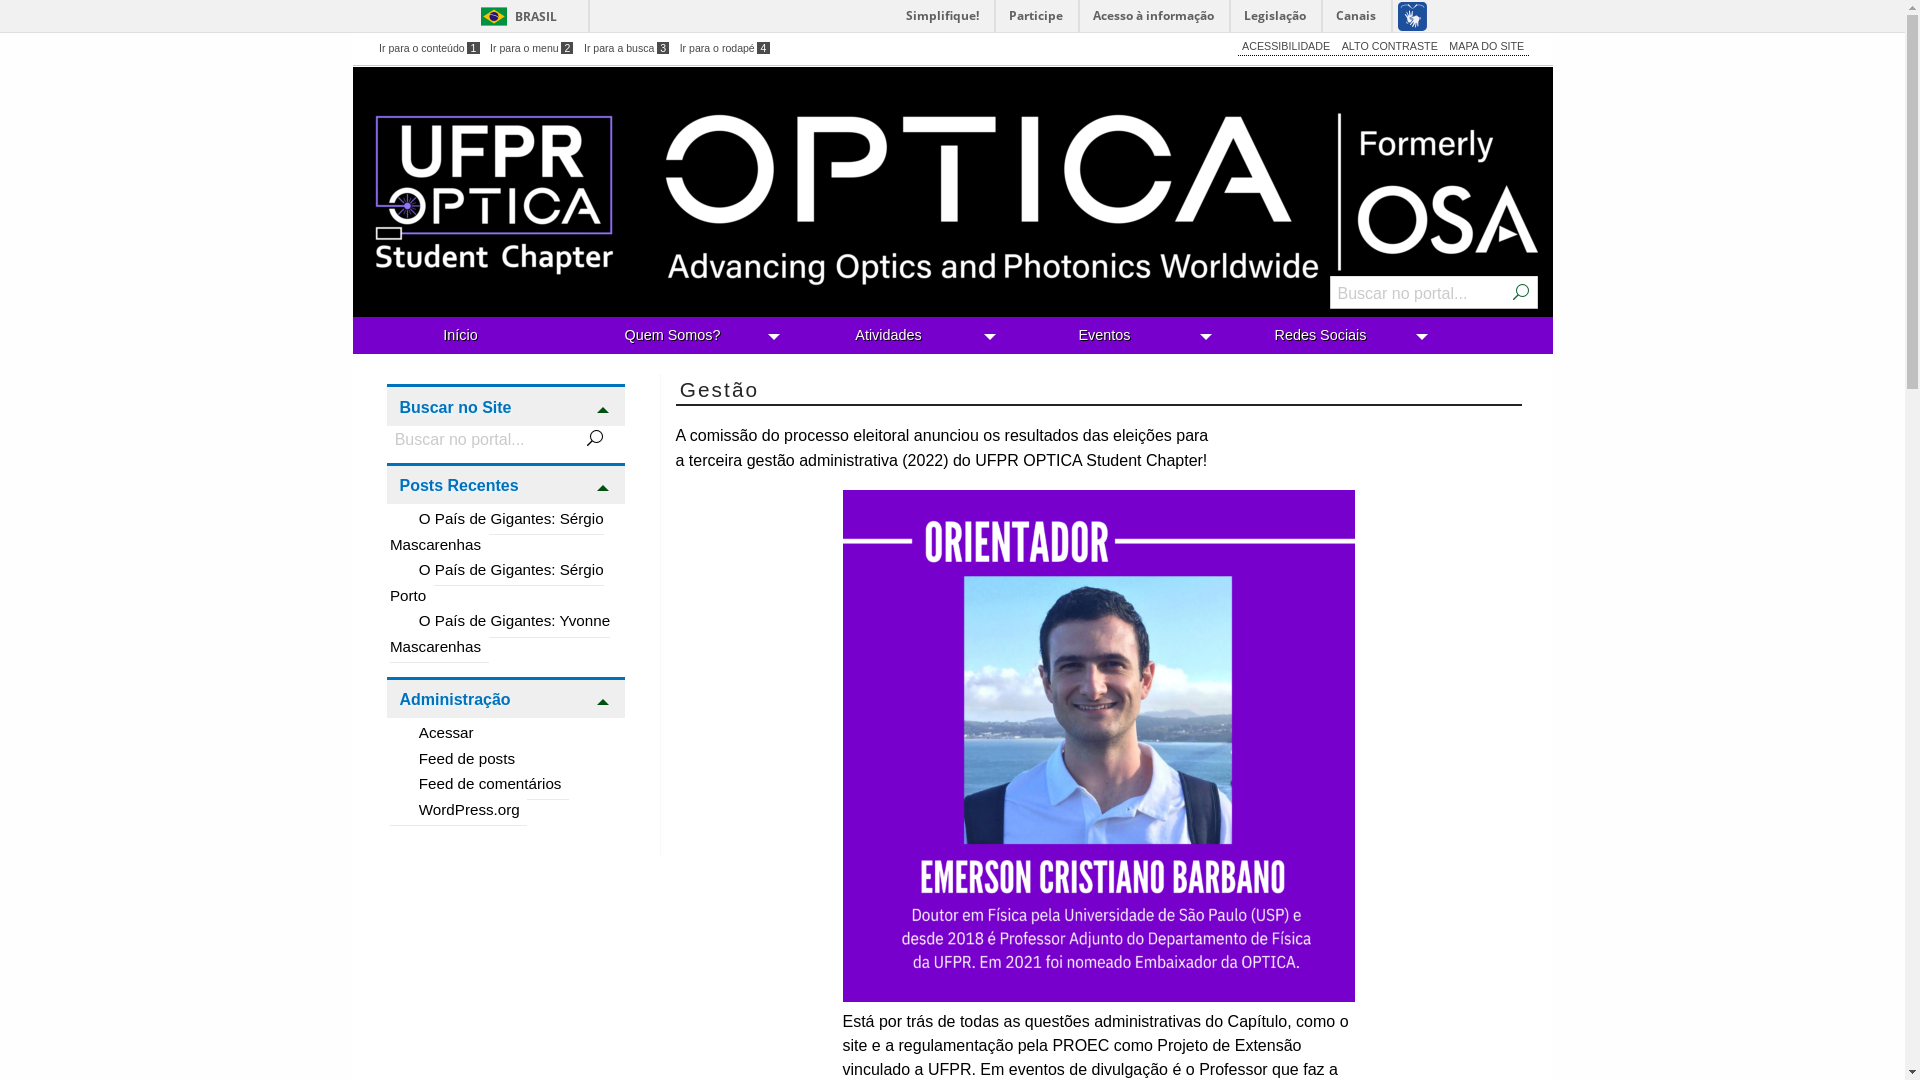 This screenshot has width=1920, height=1080. Describe the element at coordinates (892, 336) in the screenshot. I see `Atividades` at that location.